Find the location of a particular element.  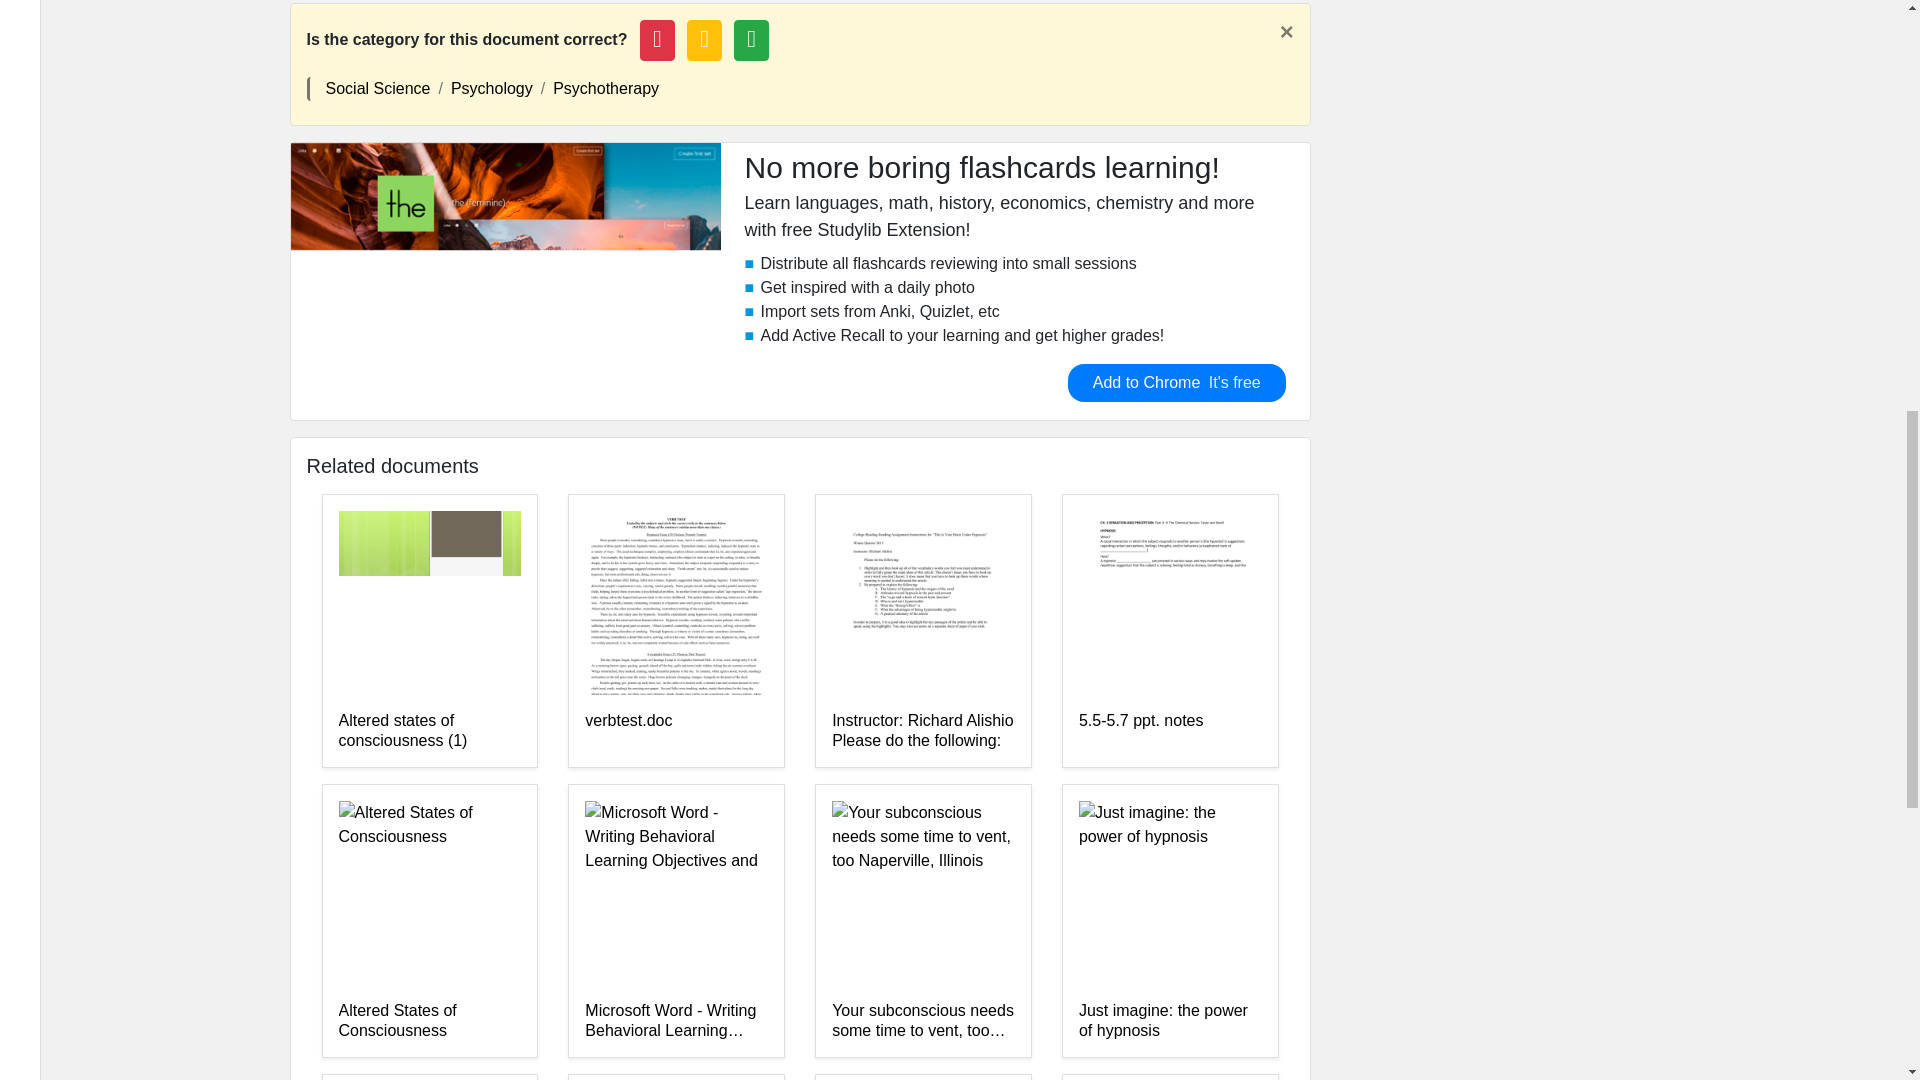

Altered States of Consciousness is located at coordinates (428, 1021).